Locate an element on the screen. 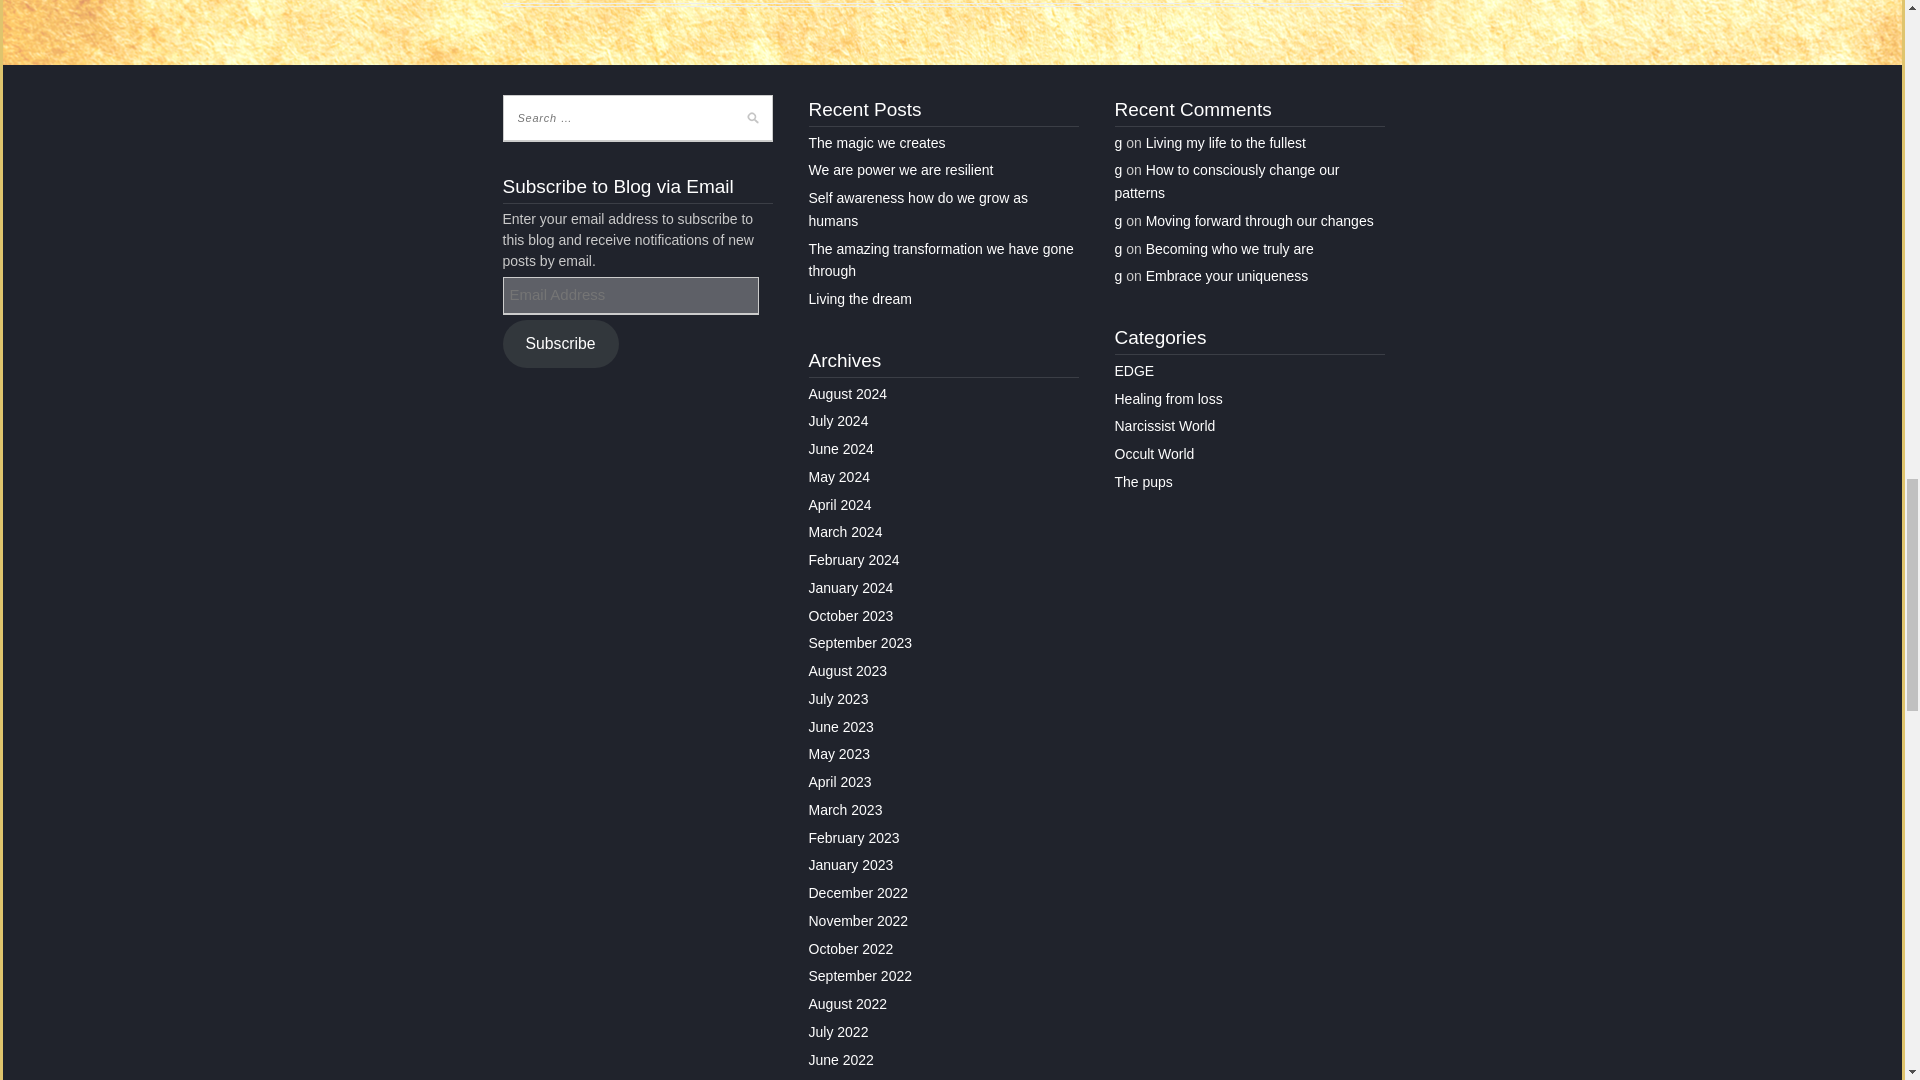 This screenshot has height=1080, width=1920. We are power we are resilient is located at coordinates (900, 170).